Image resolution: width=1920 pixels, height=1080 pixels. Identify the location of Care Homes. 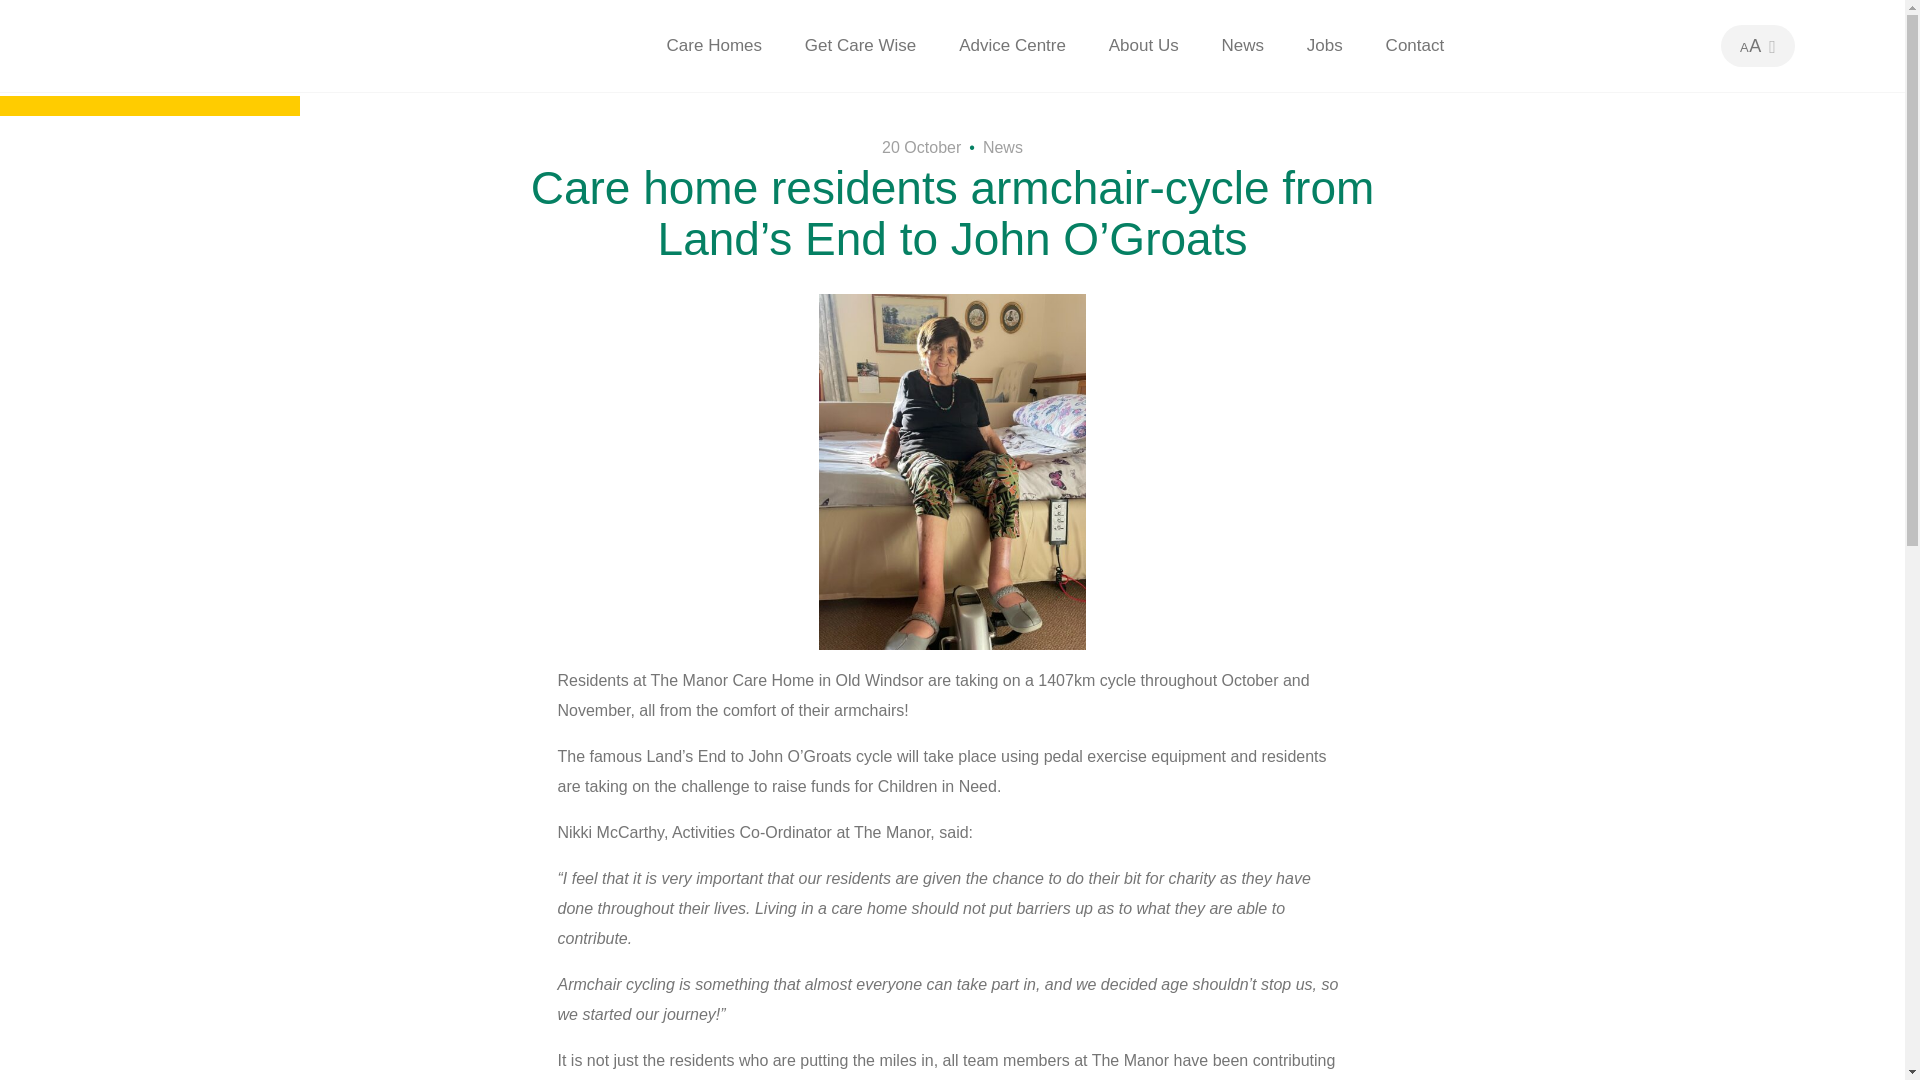
(714, 46).